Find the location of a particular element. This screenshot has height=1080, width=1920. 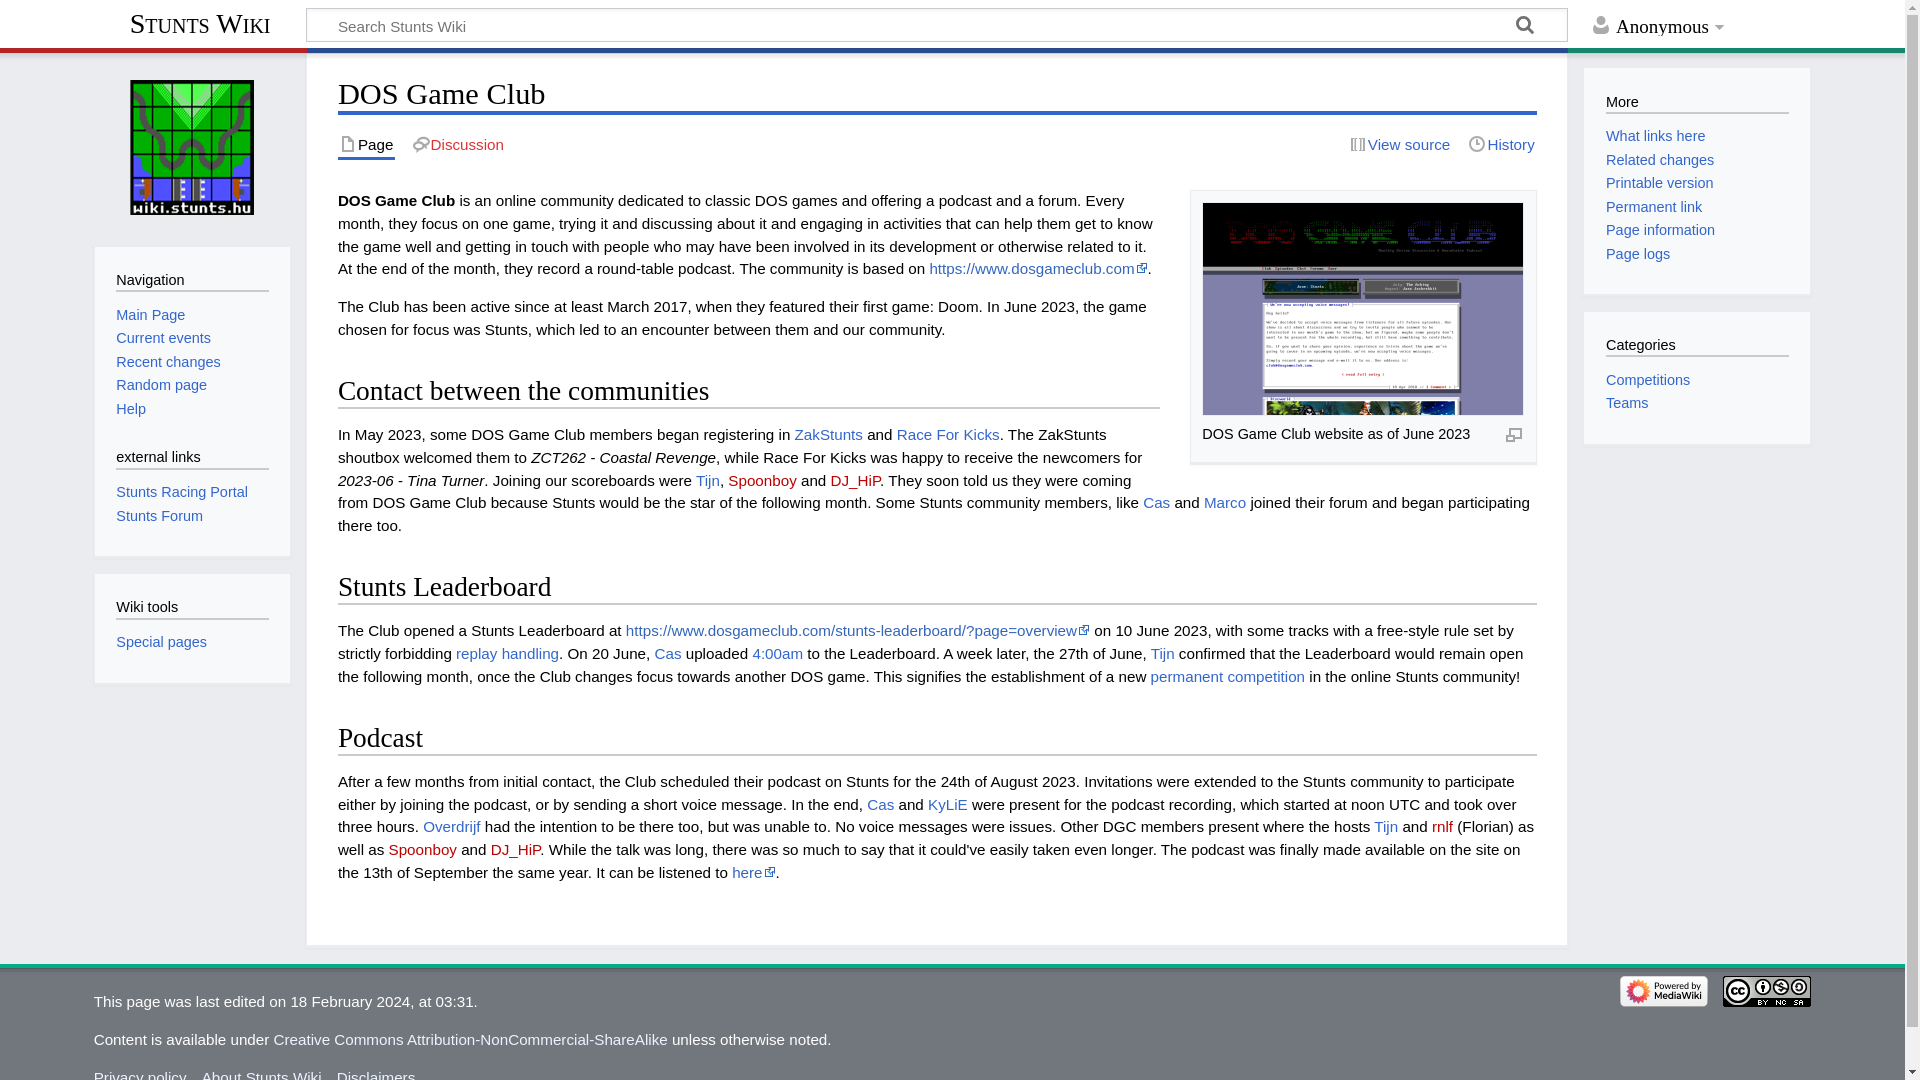

Spoonboy is located at coordinates (422, 849).